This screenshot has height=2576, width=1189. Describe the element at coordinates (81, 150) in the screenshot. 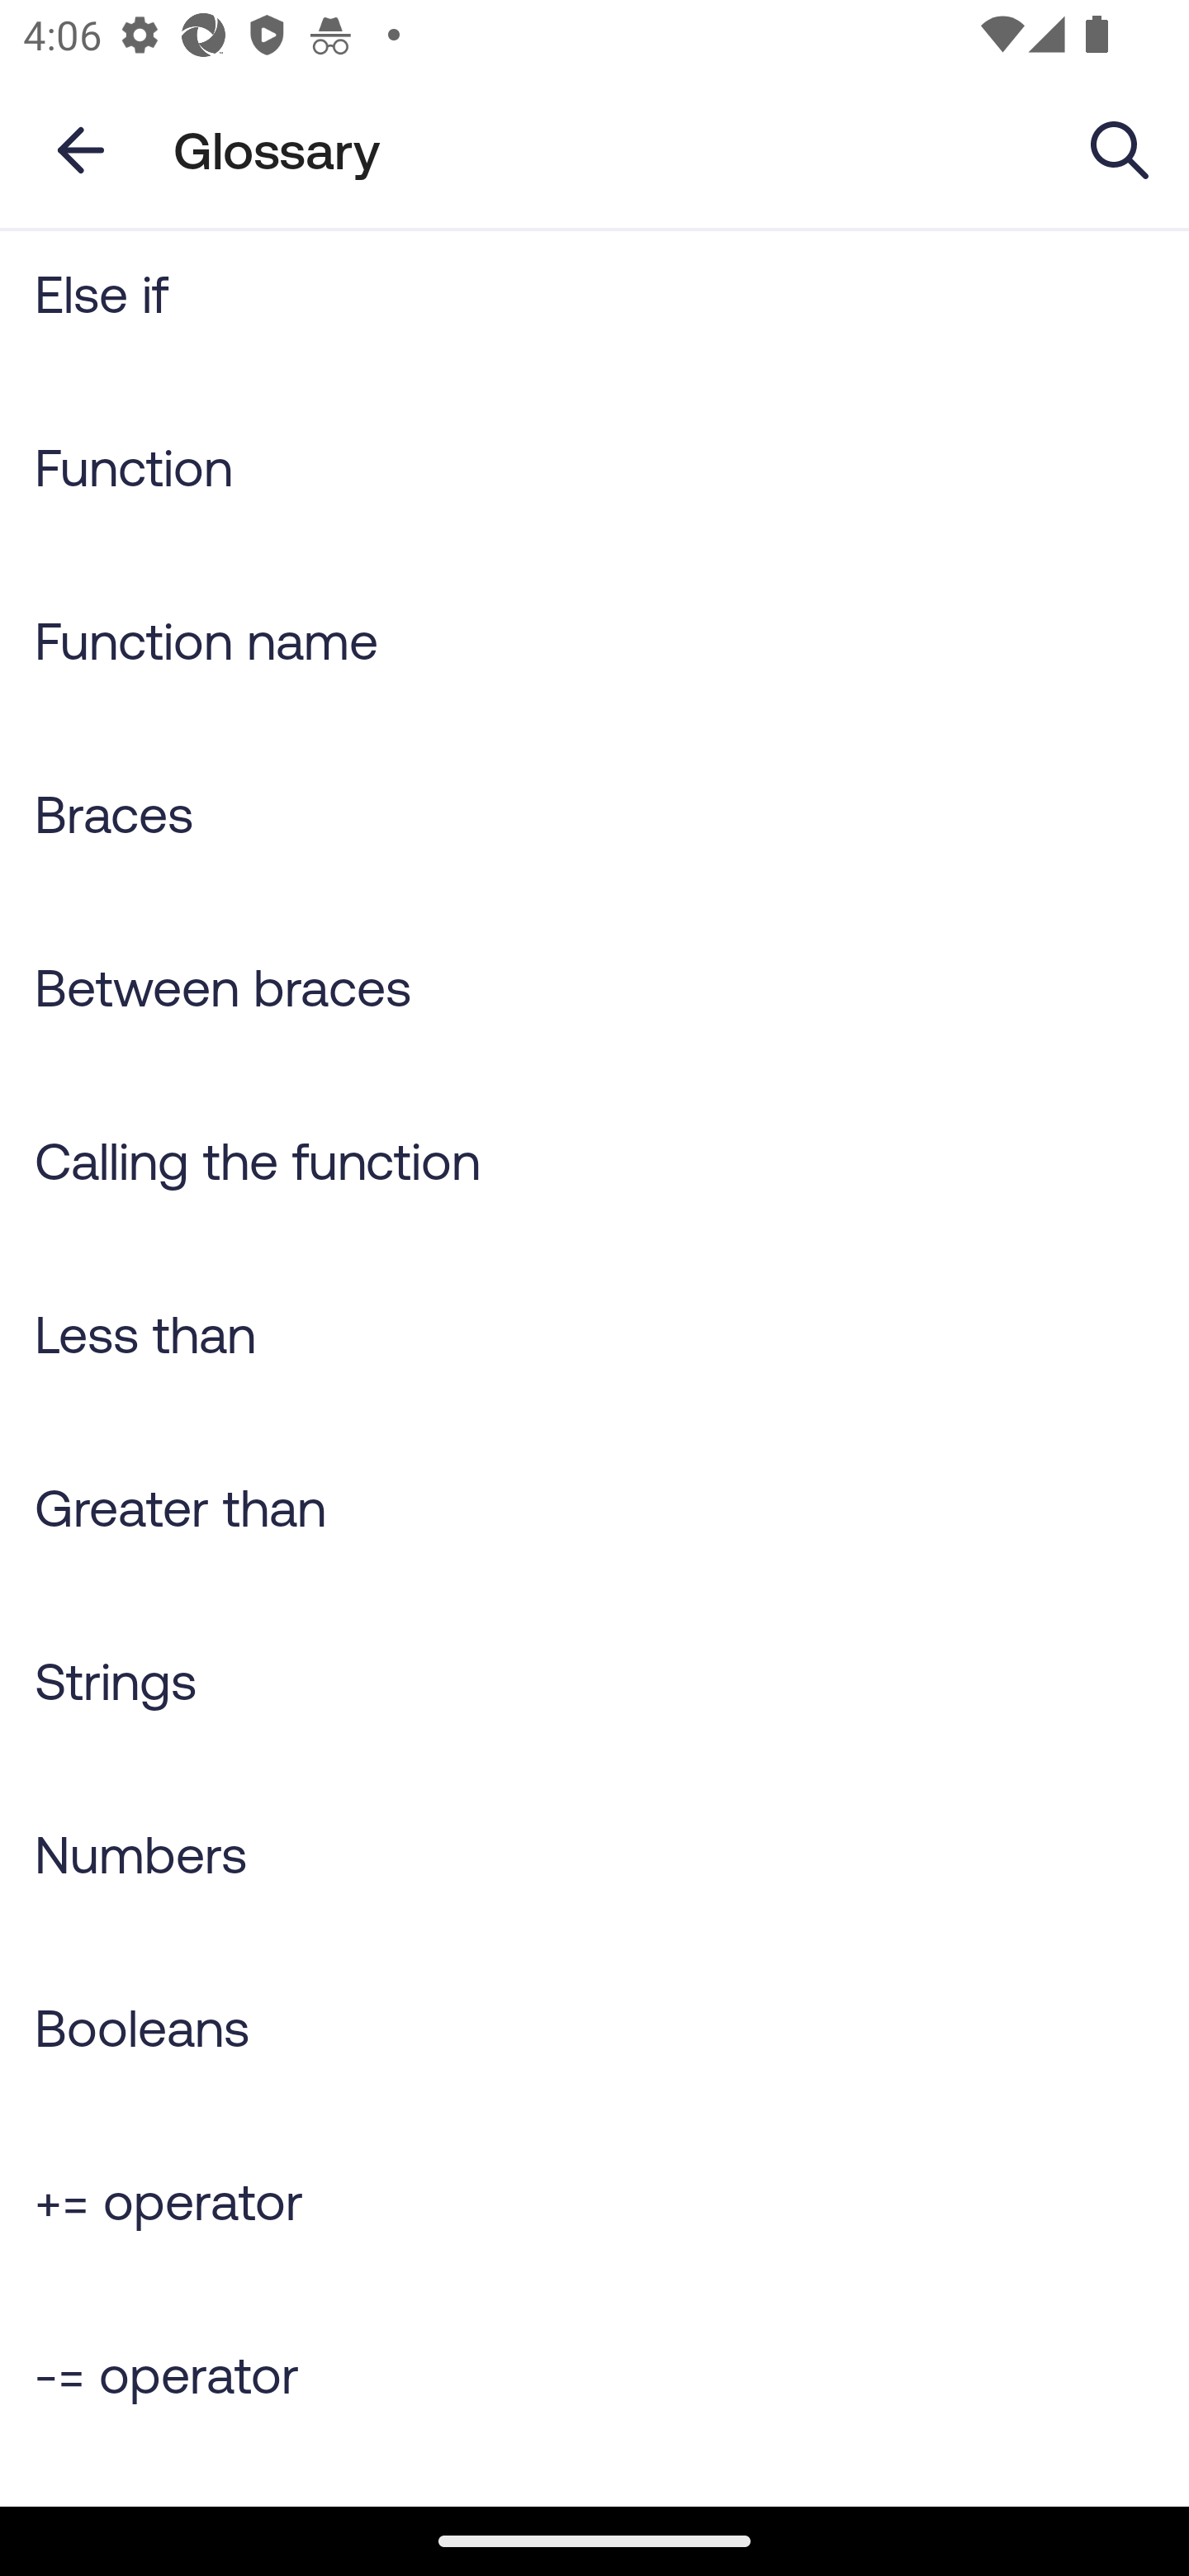

I see `Navigate up` at that location.